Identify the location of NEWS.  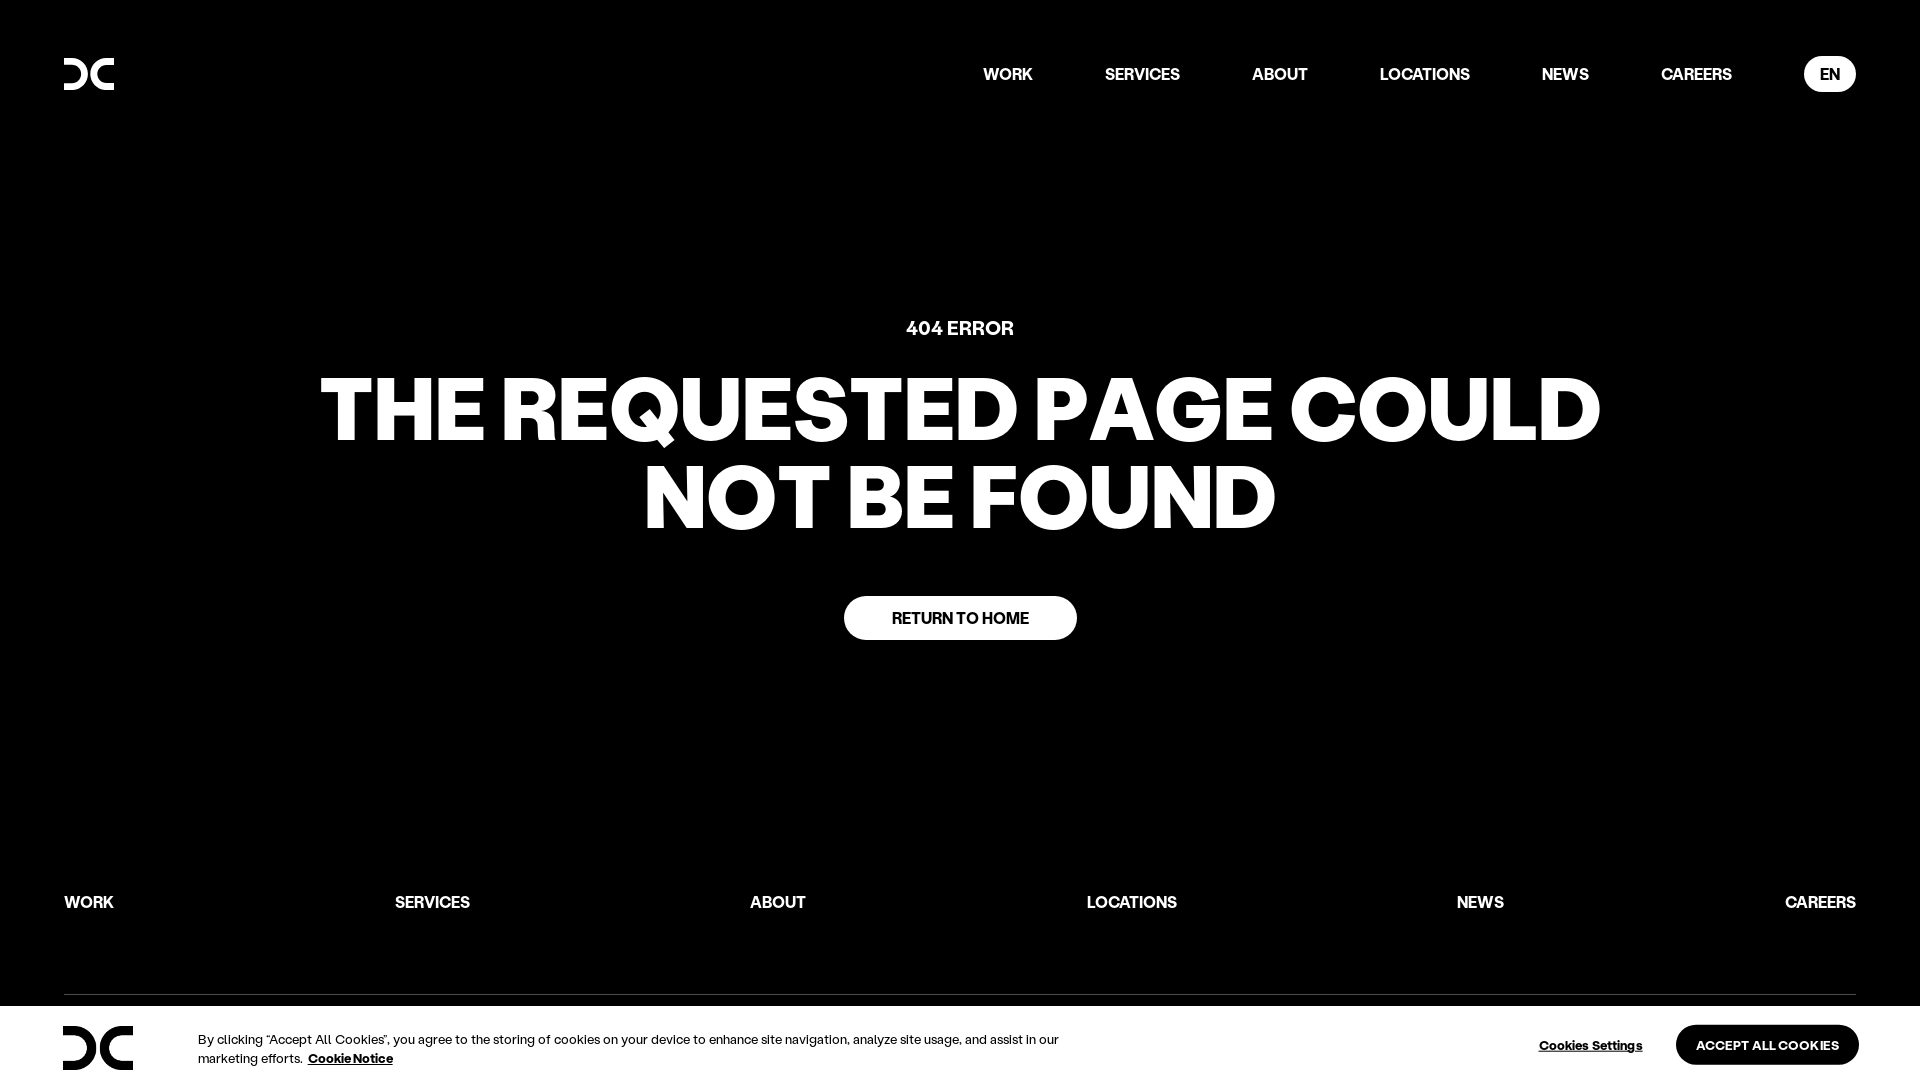
(1480, 902).